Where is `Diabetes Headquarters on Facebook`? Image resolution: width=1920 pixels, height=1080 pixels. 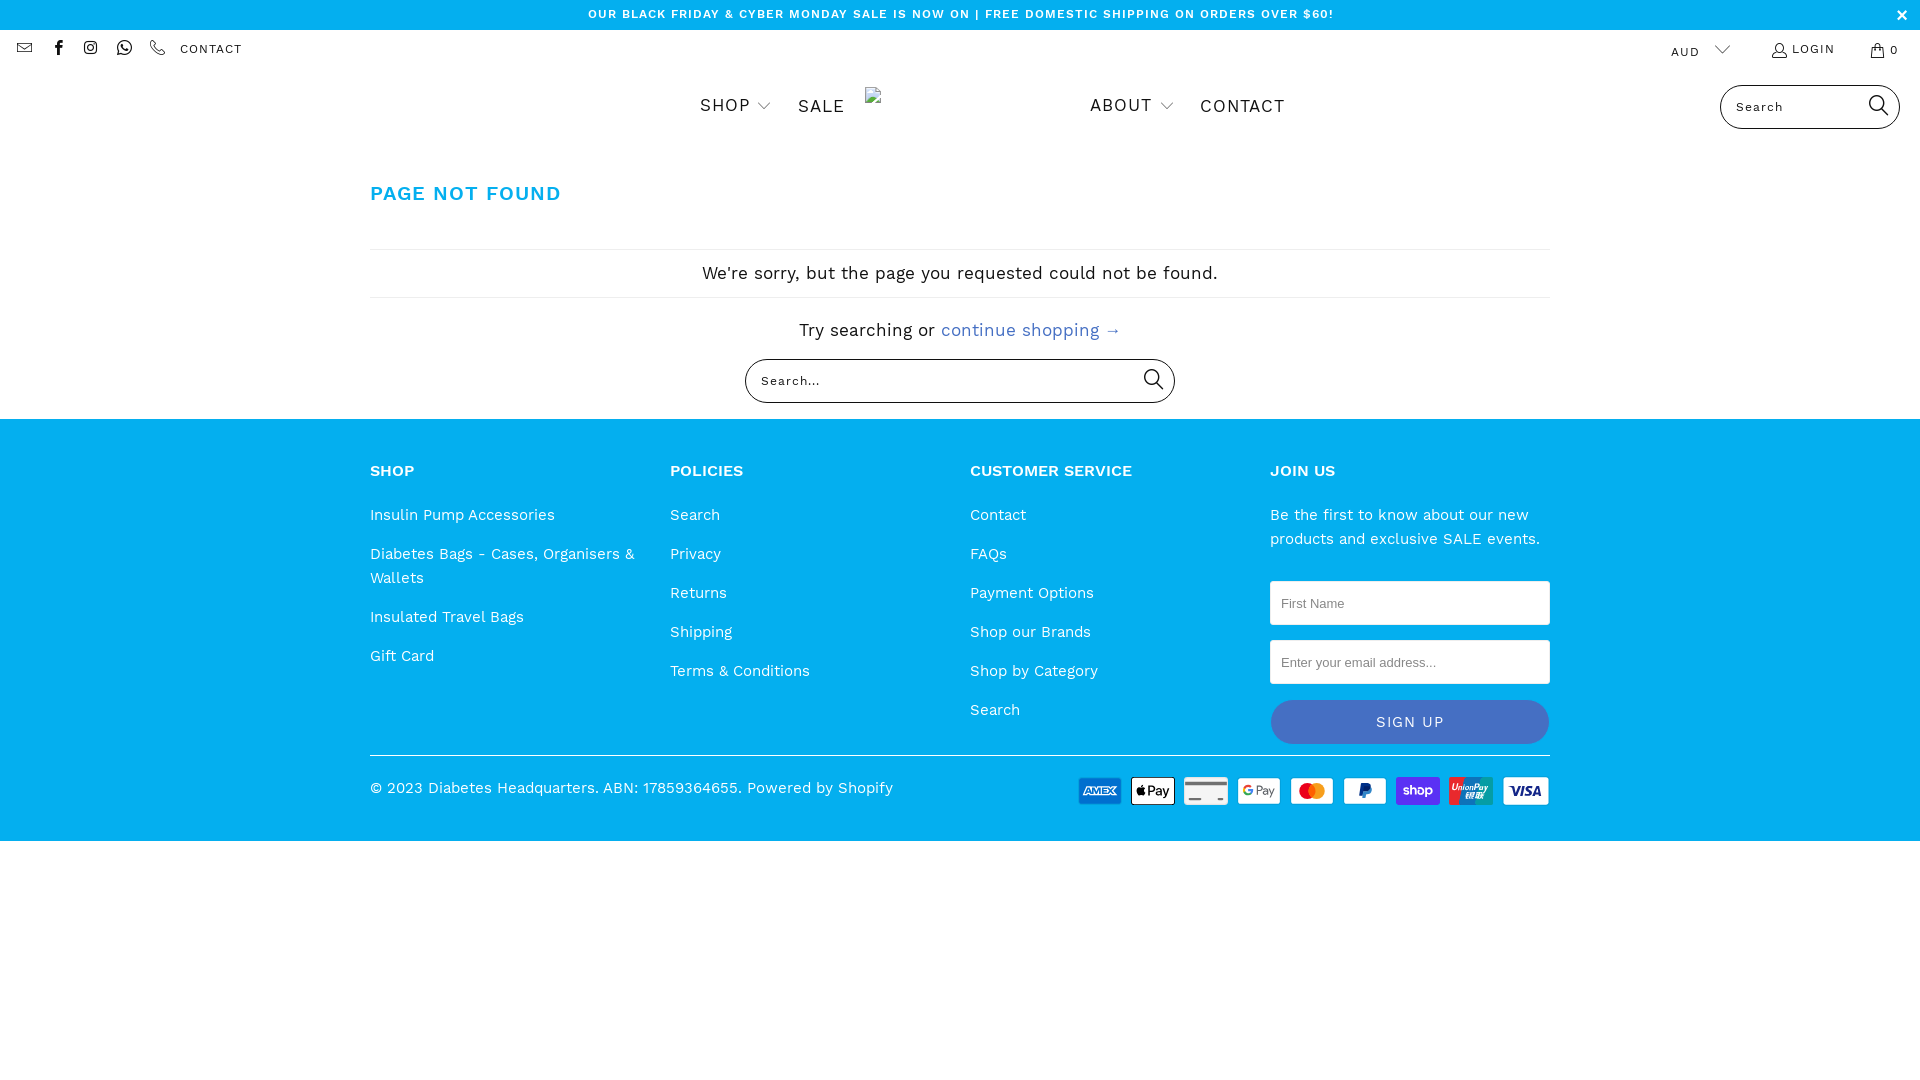
Diabetes Headquarters on Facebook is located at coordinates (56, 50).